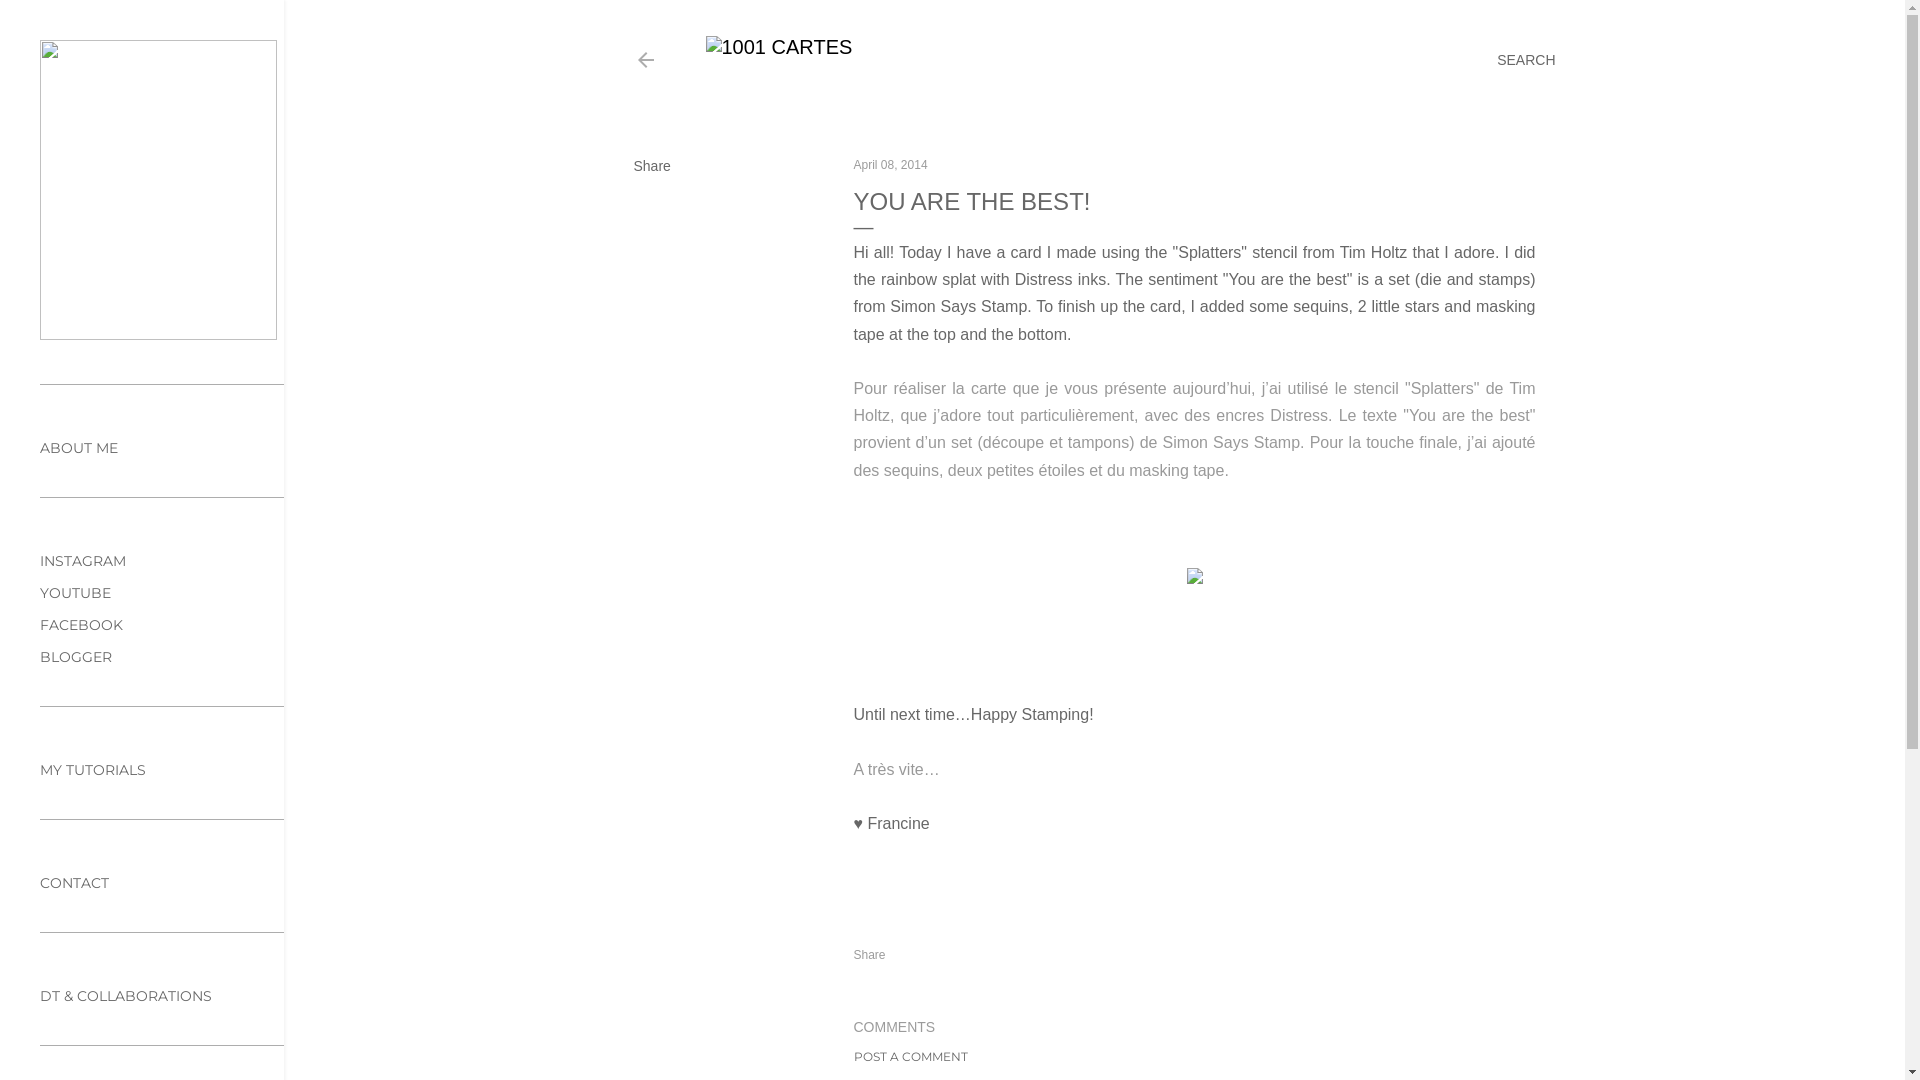  What do you see at coordinates (76, 657) in the screenshot?
I see `BLOGGER` at bounding box center [76, 657].